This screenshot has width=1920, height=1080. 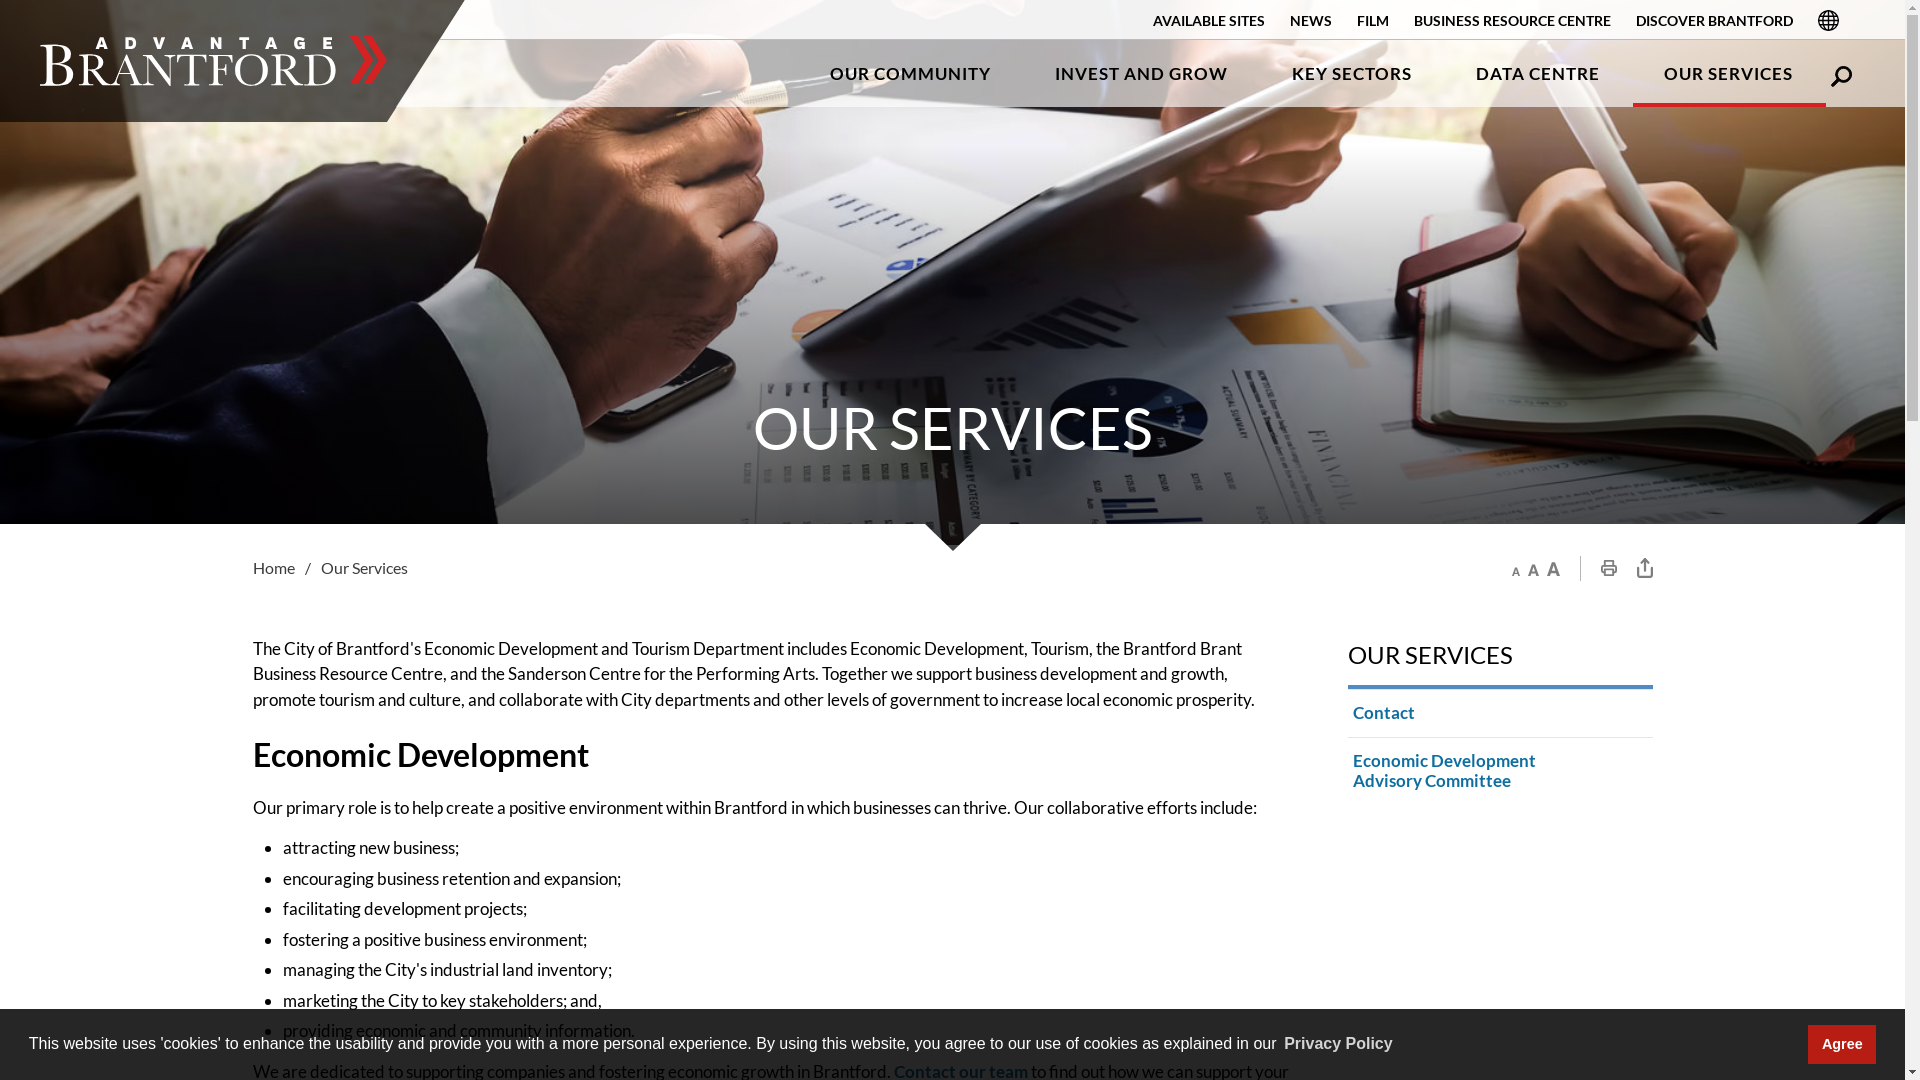 What do you see at coordinates (214, 61) in the screenshot?
I see `View our Homepage` at bounding box center [214, 61].